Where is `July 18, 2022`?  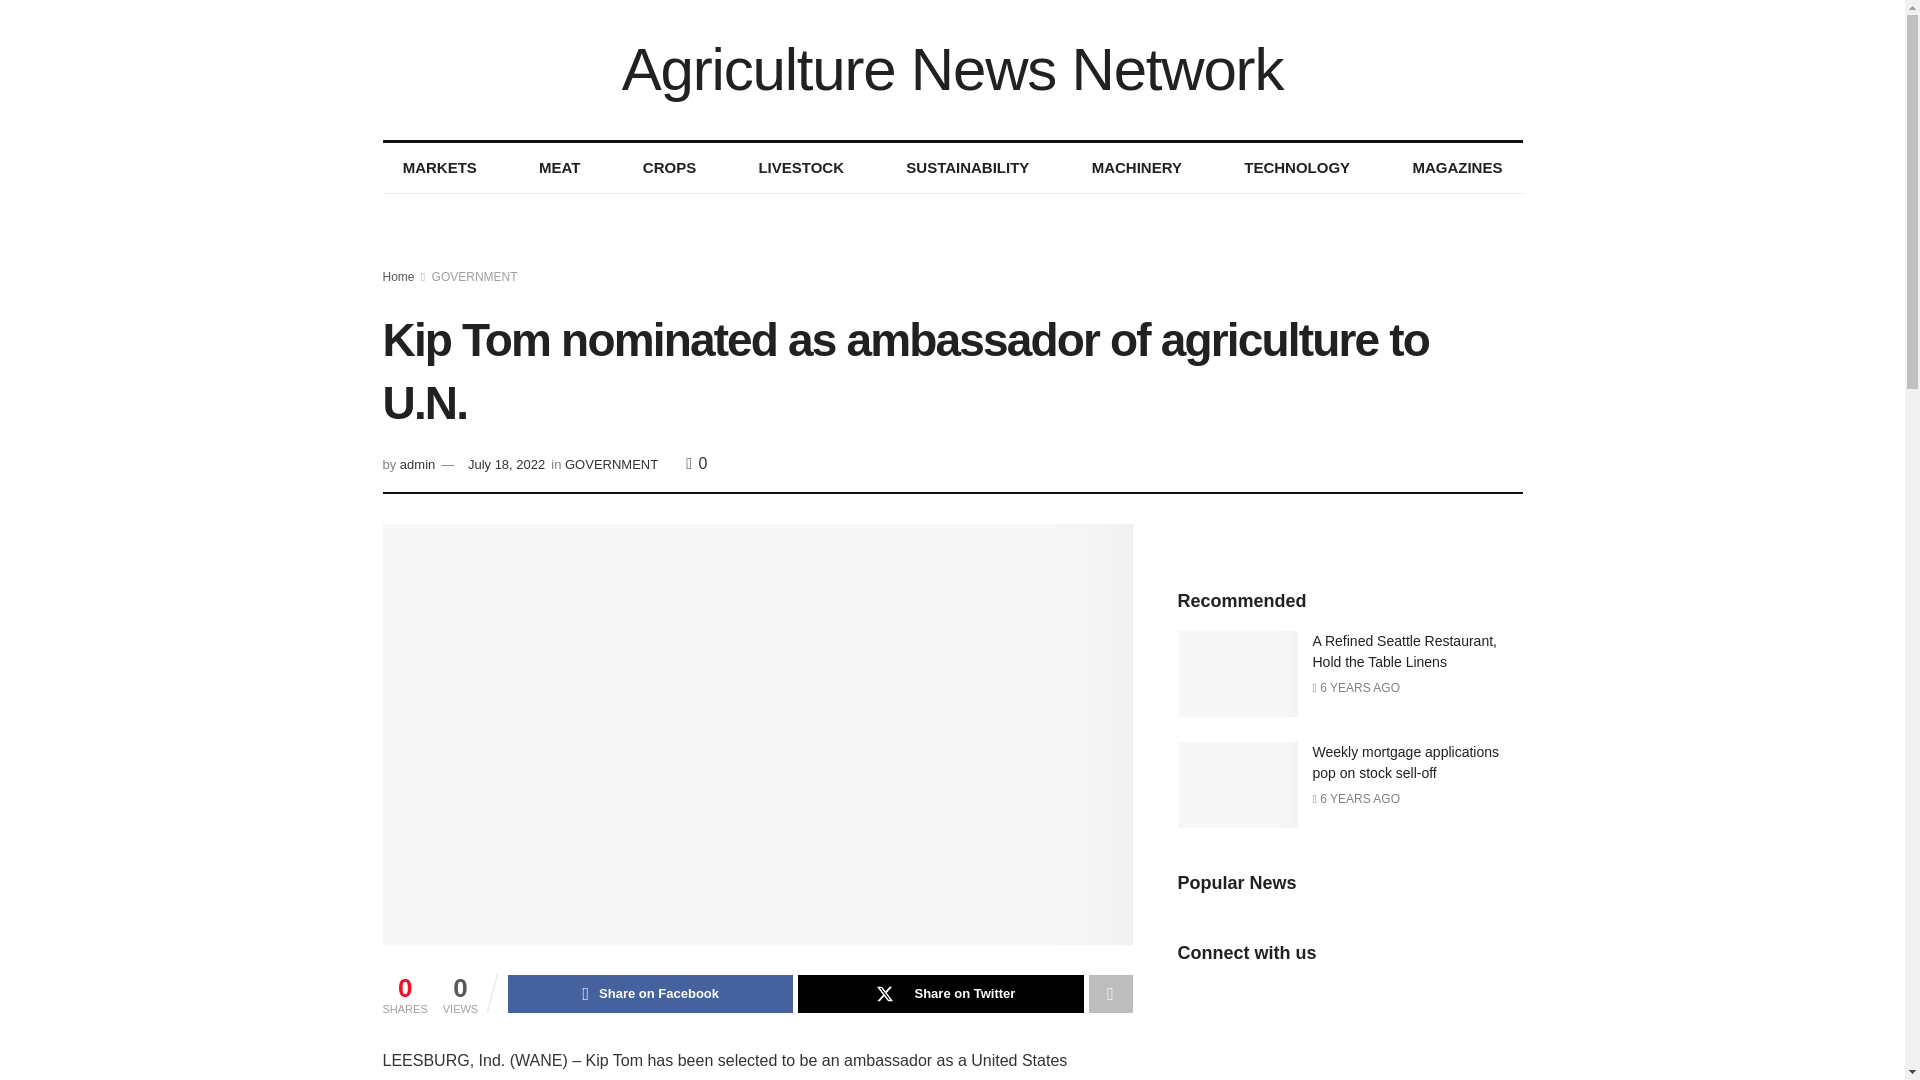
July 18, 2022 is located at coordinates (506, 464).